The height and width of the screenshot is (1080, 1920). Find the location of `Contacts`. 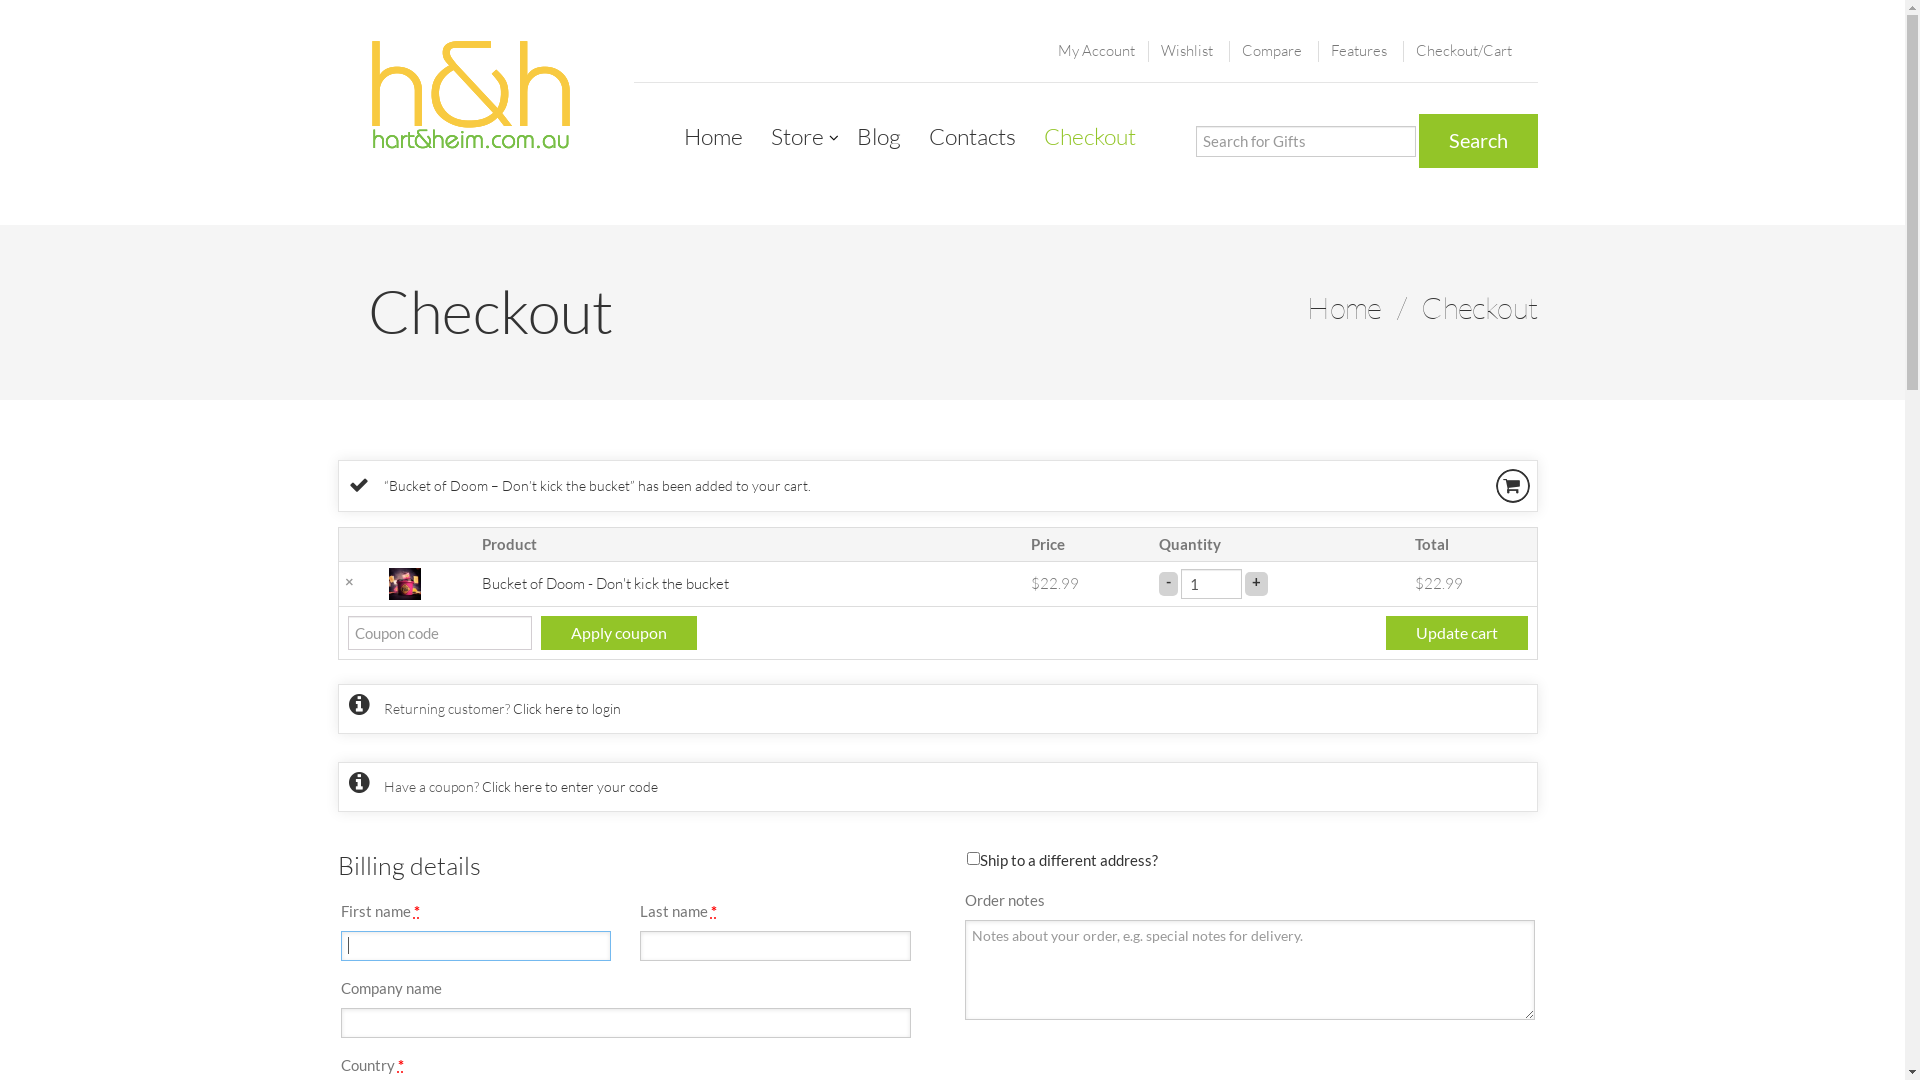

Contacts is located at coordinates (972, 136).